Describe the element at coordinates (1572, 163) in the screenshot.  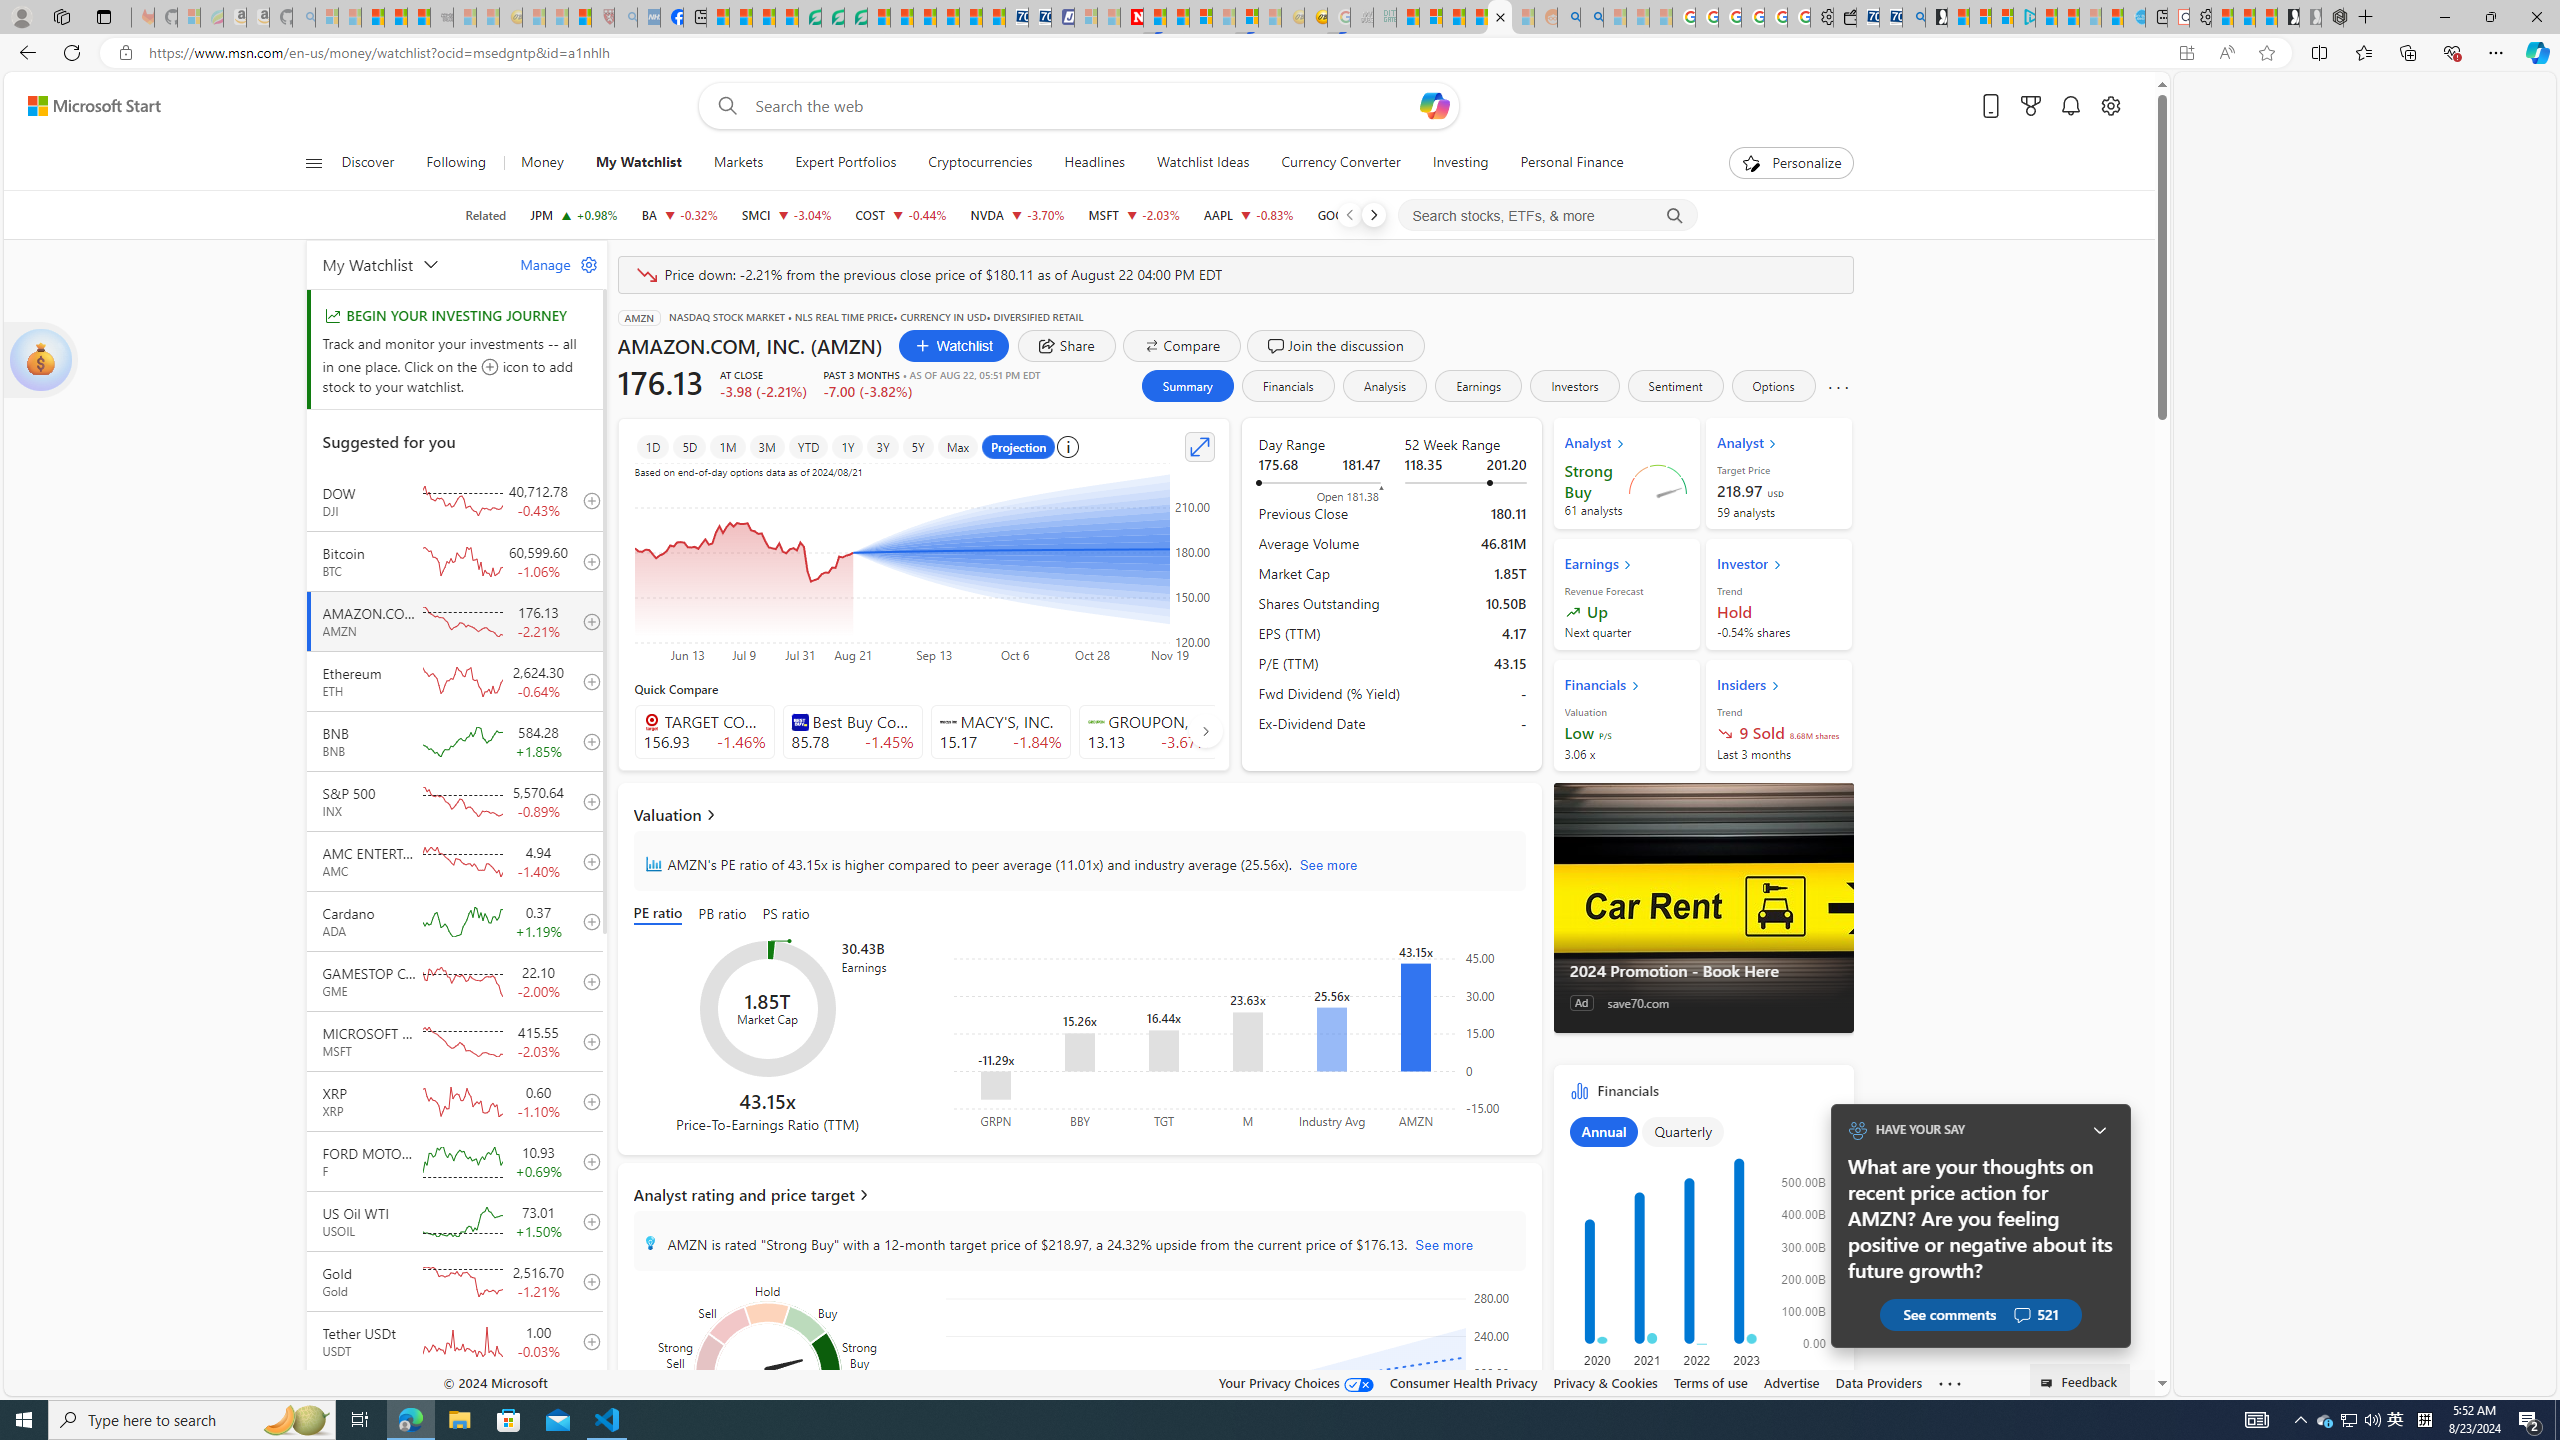
I see `Personal Finance` at that location.